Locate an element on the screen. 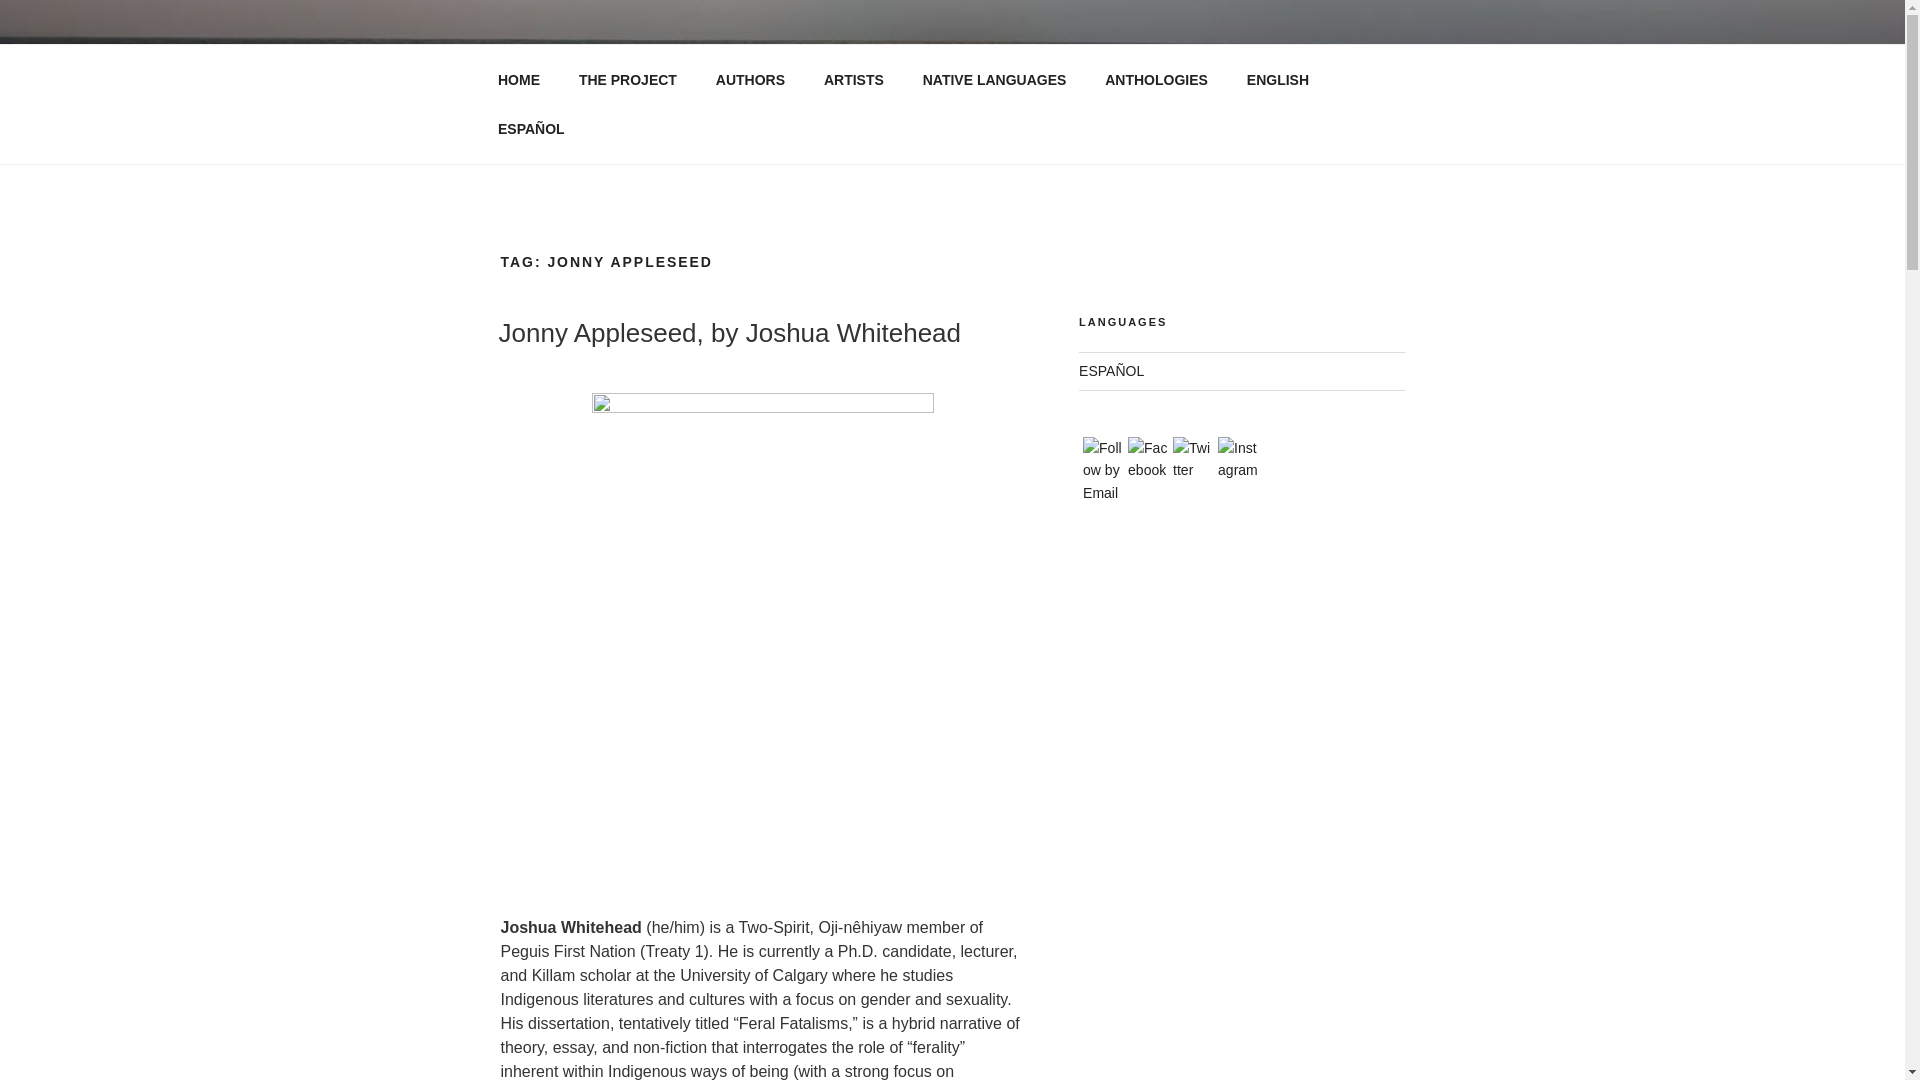  AUTHORS is located at coordinates (750, 80).